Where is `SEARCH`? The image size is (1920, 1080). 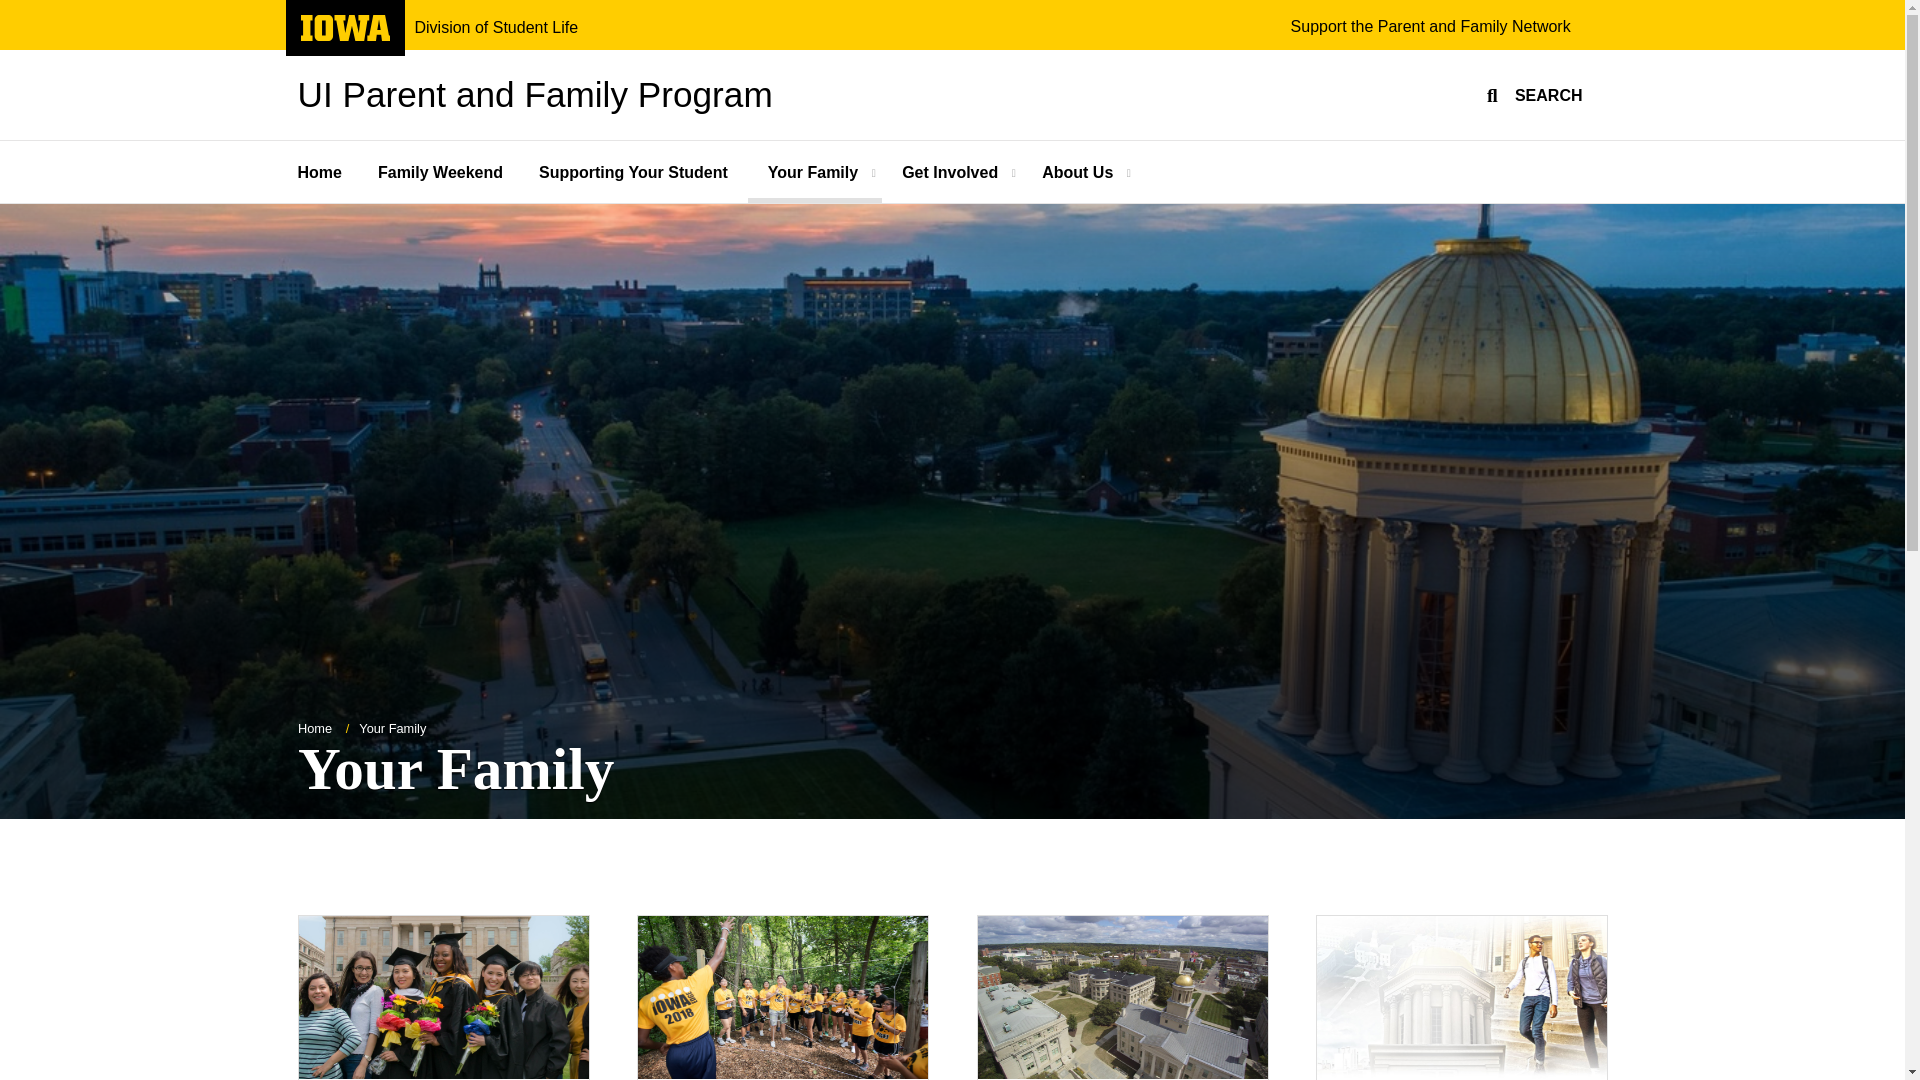
SEARCH is located at coordinates (1532, 94).